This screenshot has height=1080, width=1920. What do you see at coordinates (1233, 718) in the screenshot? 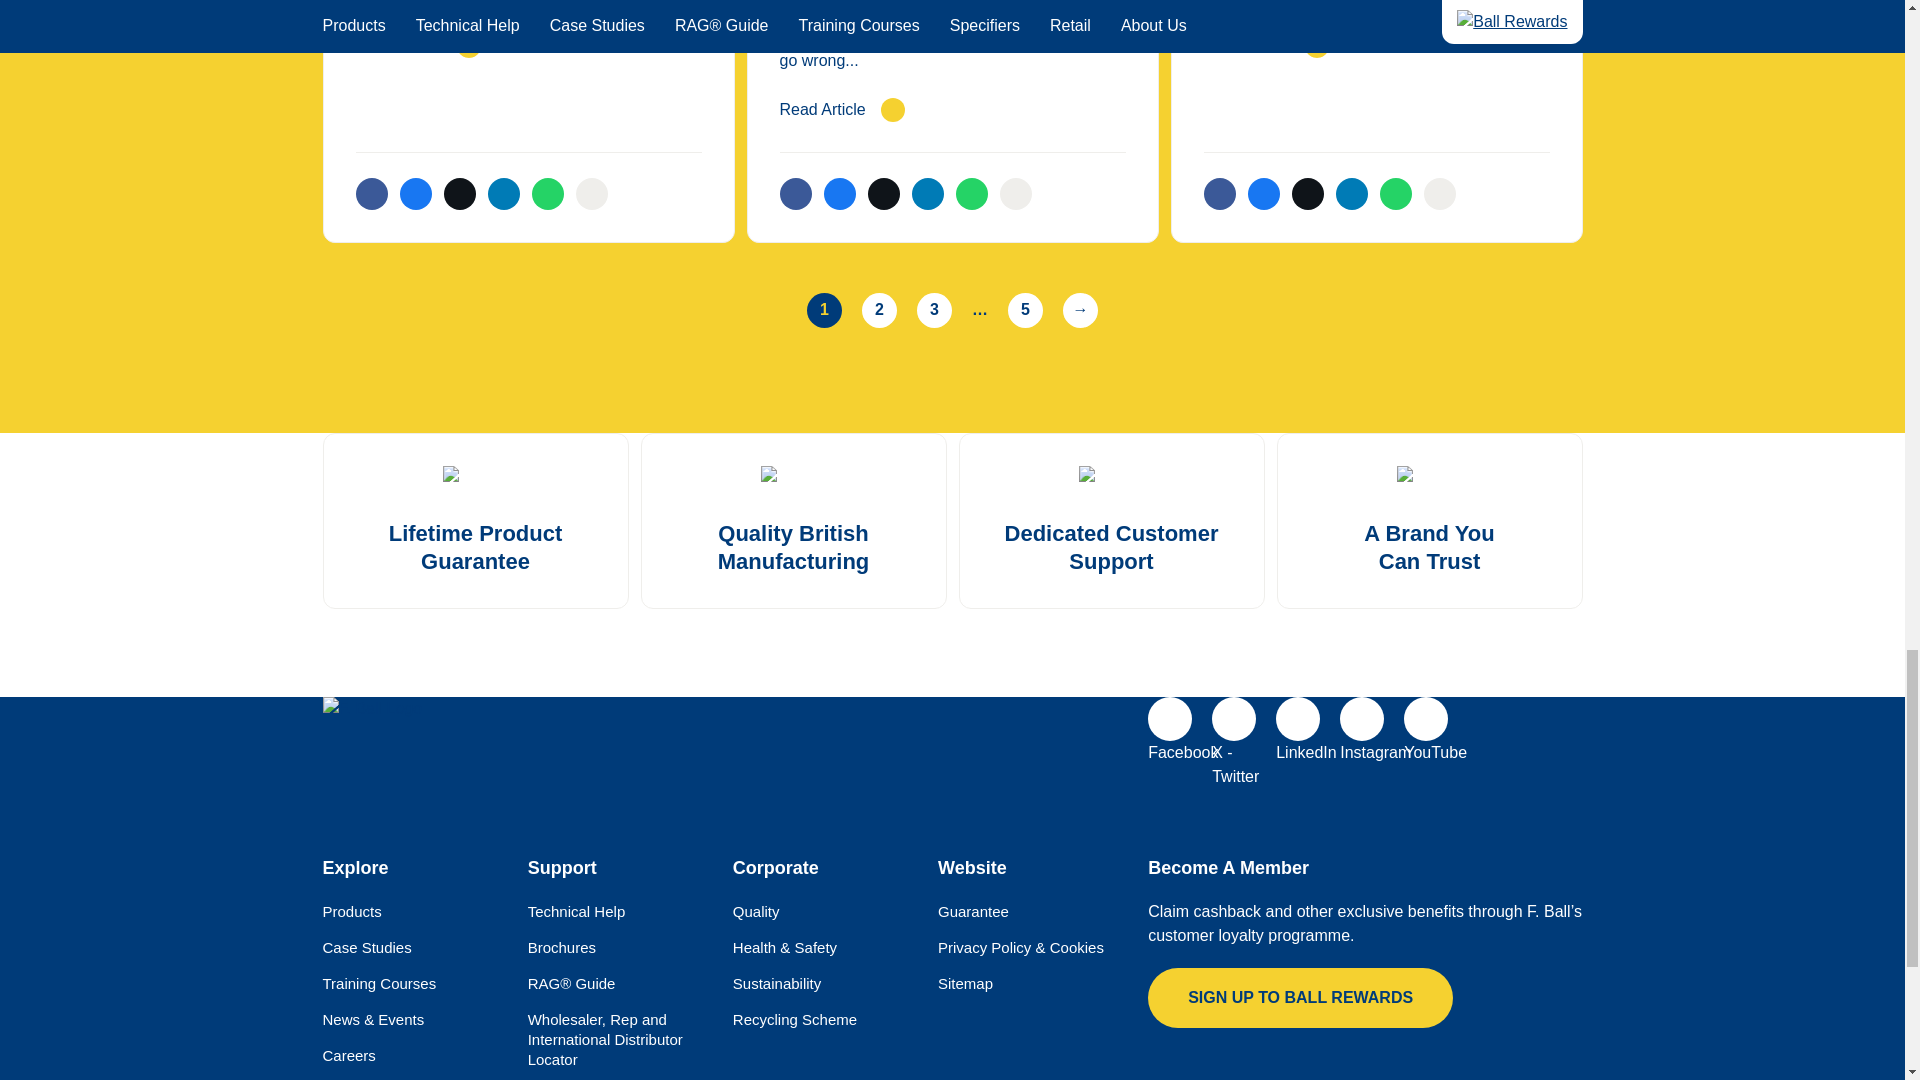
I see `X - Twitter` at bounding box center [1233, 718].